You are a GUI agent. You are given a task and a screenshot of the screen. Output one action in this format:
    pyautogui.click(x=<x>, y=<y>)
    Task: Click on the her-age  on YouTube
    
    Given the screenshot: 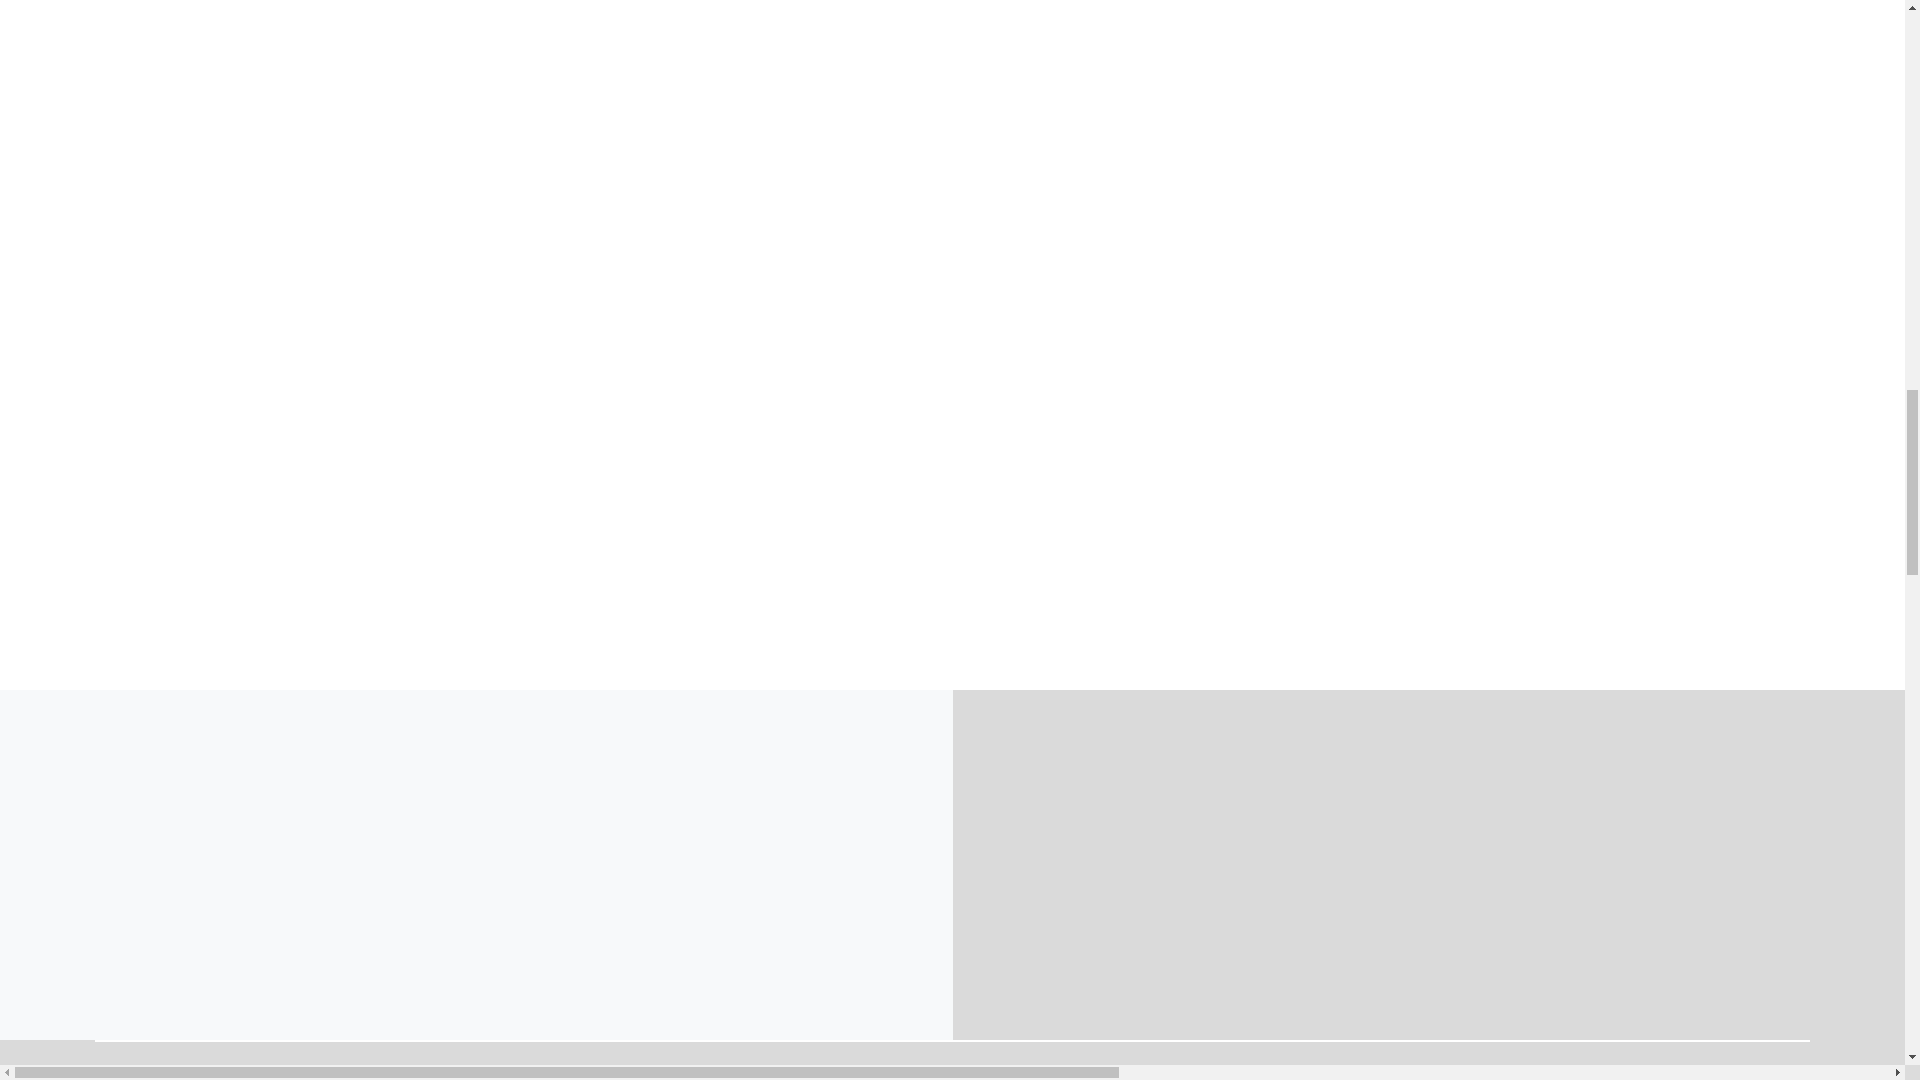 What is the action you would take?
    pyautogui.click(x=1270, y=937)
    